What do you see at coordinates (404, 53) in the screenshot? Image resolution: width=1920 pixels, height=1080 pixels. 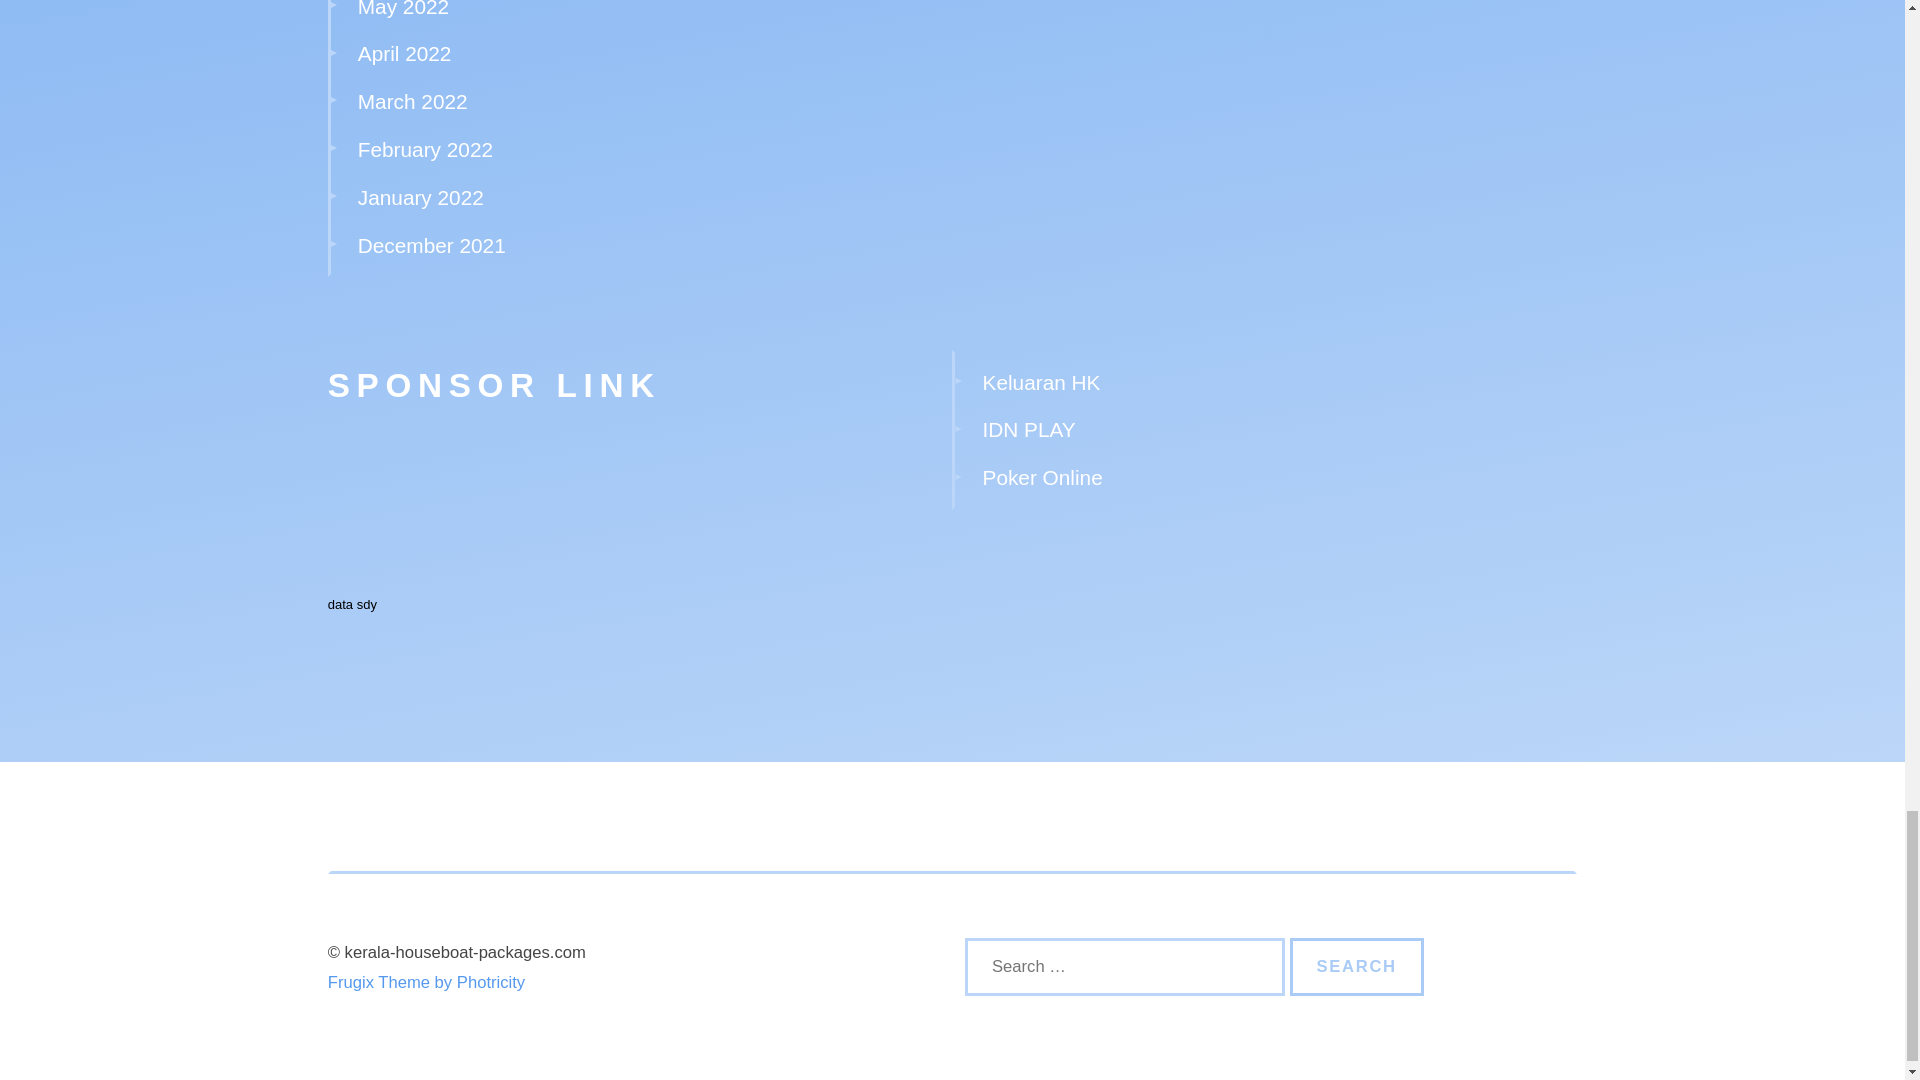 I see `April 2022` at bounding box center [404, 53].